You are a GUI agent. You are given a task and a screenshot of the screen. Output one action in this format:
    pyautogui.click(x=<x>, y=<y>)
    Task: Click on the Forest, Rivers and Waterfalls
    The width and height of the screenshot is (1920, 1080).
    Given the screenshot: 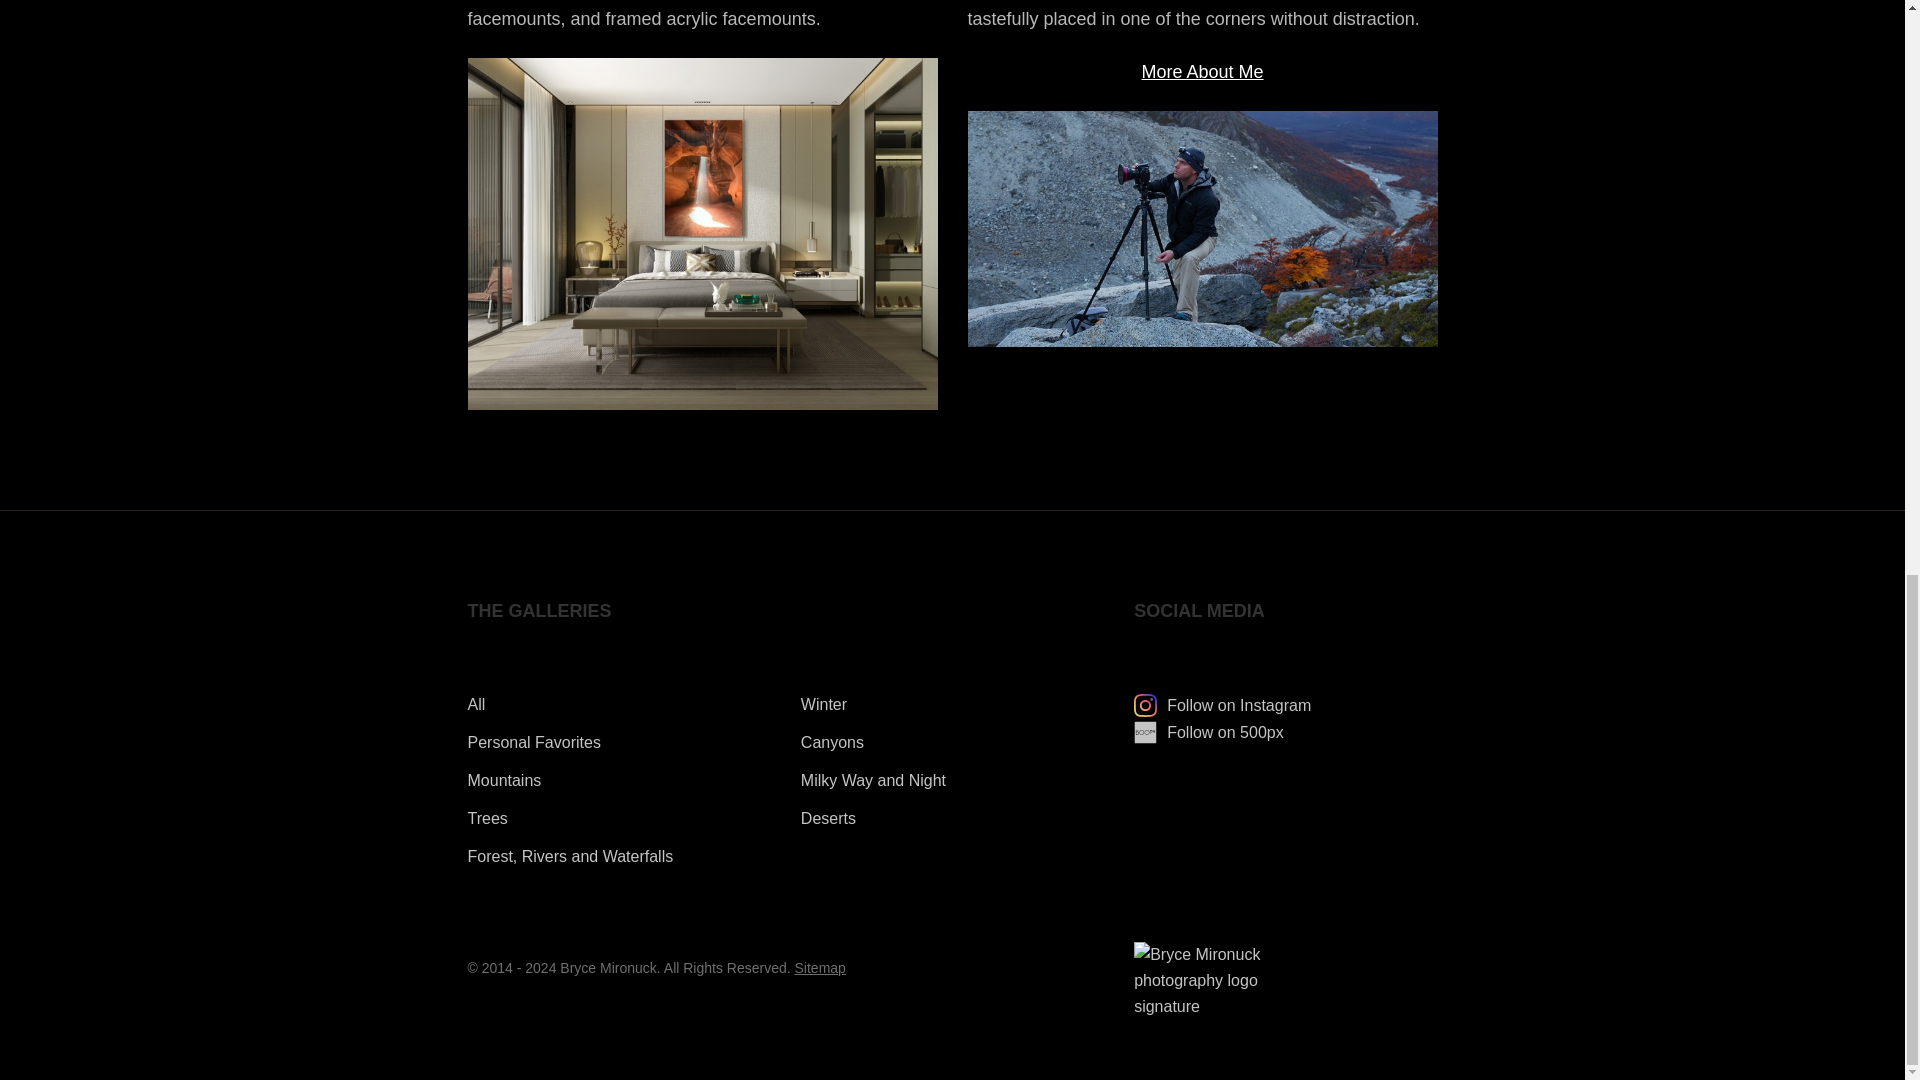 What is the action you would take?
    pyautogui.click(x=570, y=856)
    